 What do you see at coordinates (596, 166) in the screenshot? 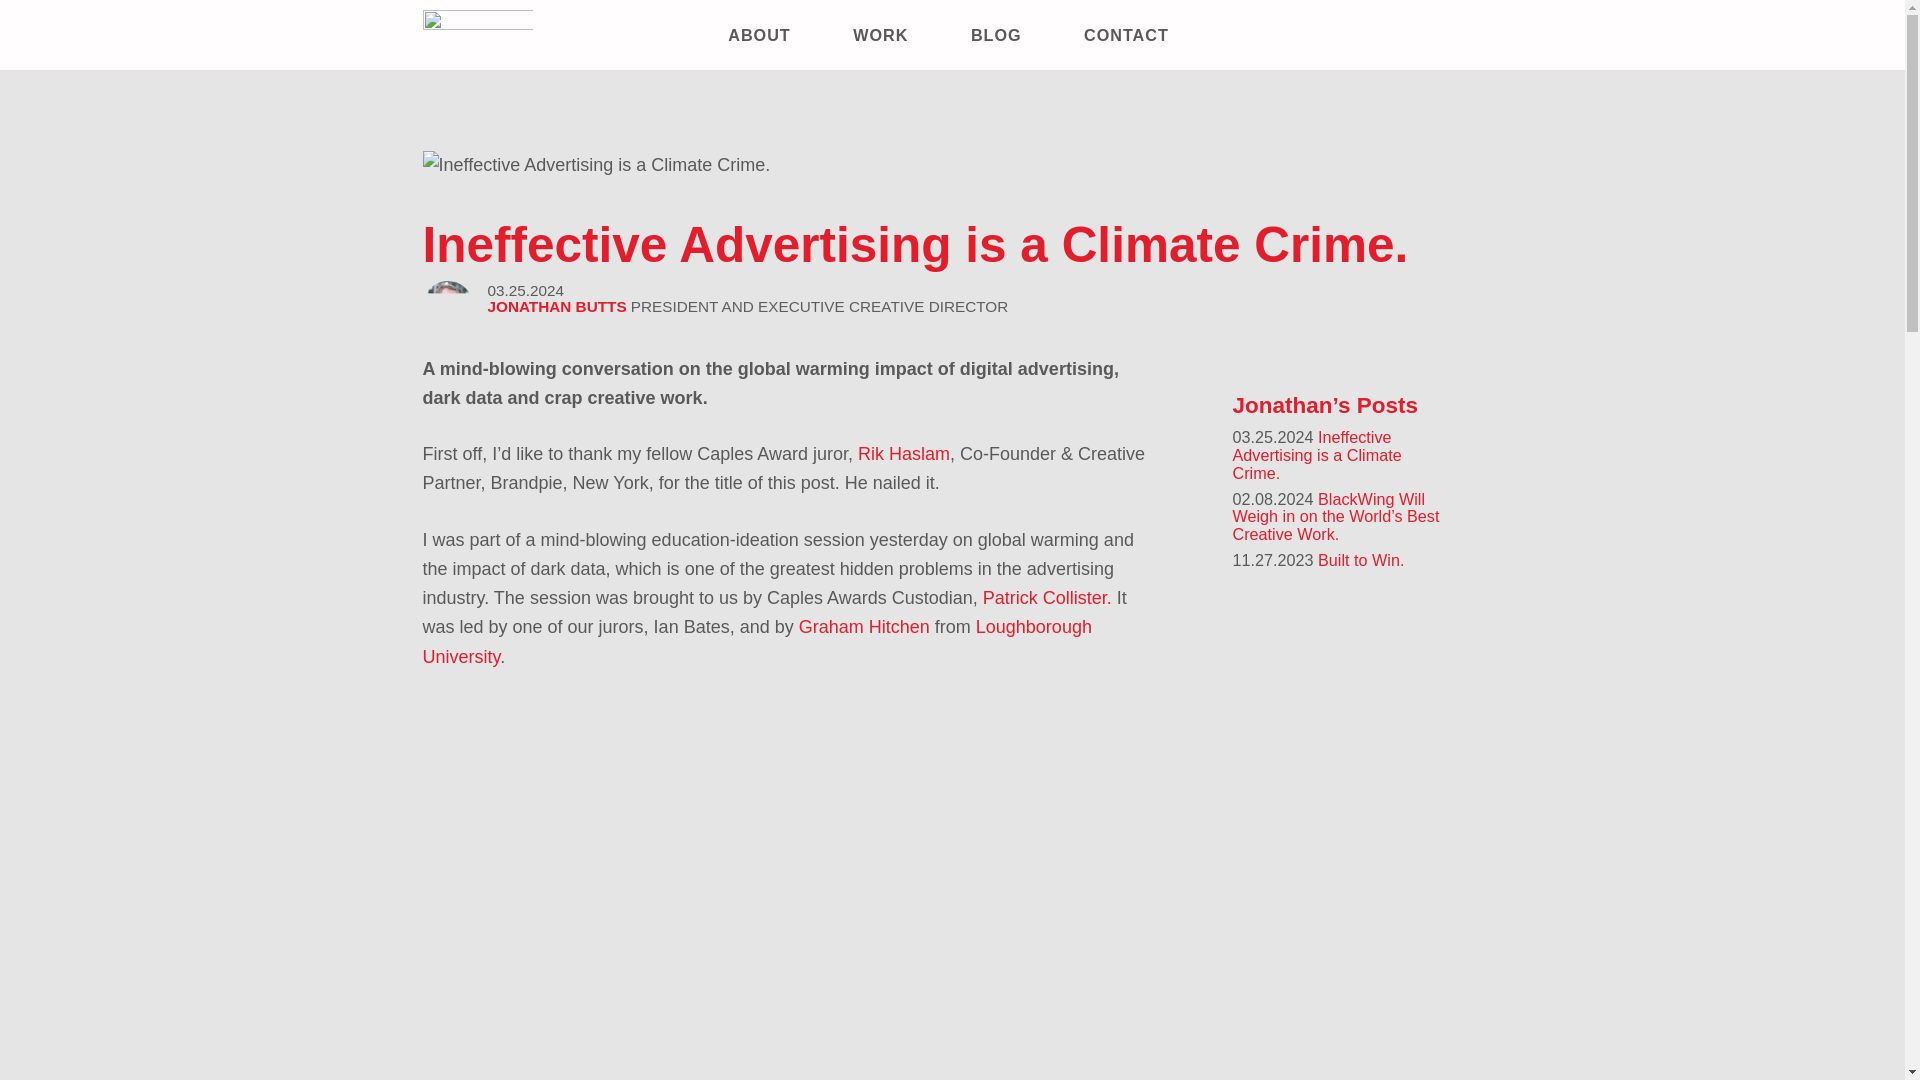
I see `Ineffective Advertising is a Climate Crime.` at bounding box center [596, 166].